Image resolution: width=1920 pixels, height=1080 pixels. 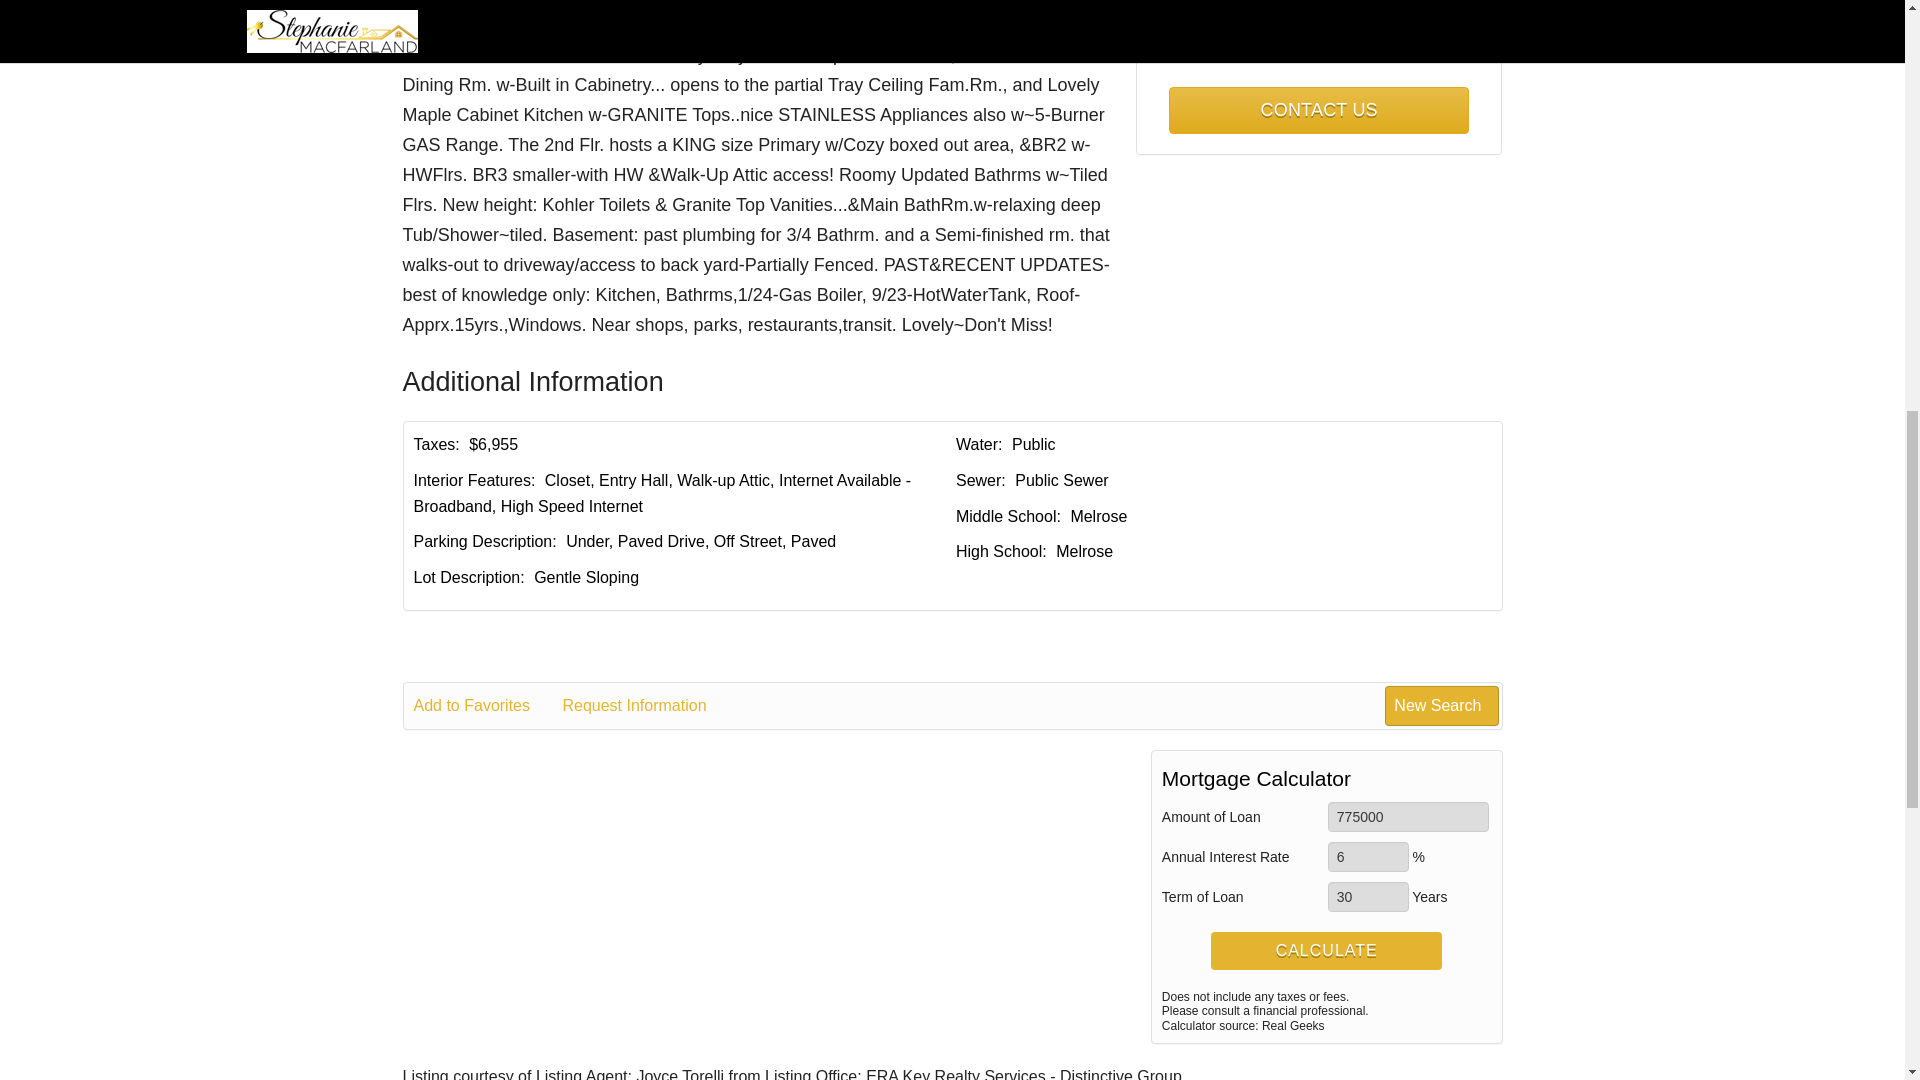 What do you see at coordinates (1318, 110) in the screenshot?
I see `CONTACT US` at bounding box center [1318, 110].